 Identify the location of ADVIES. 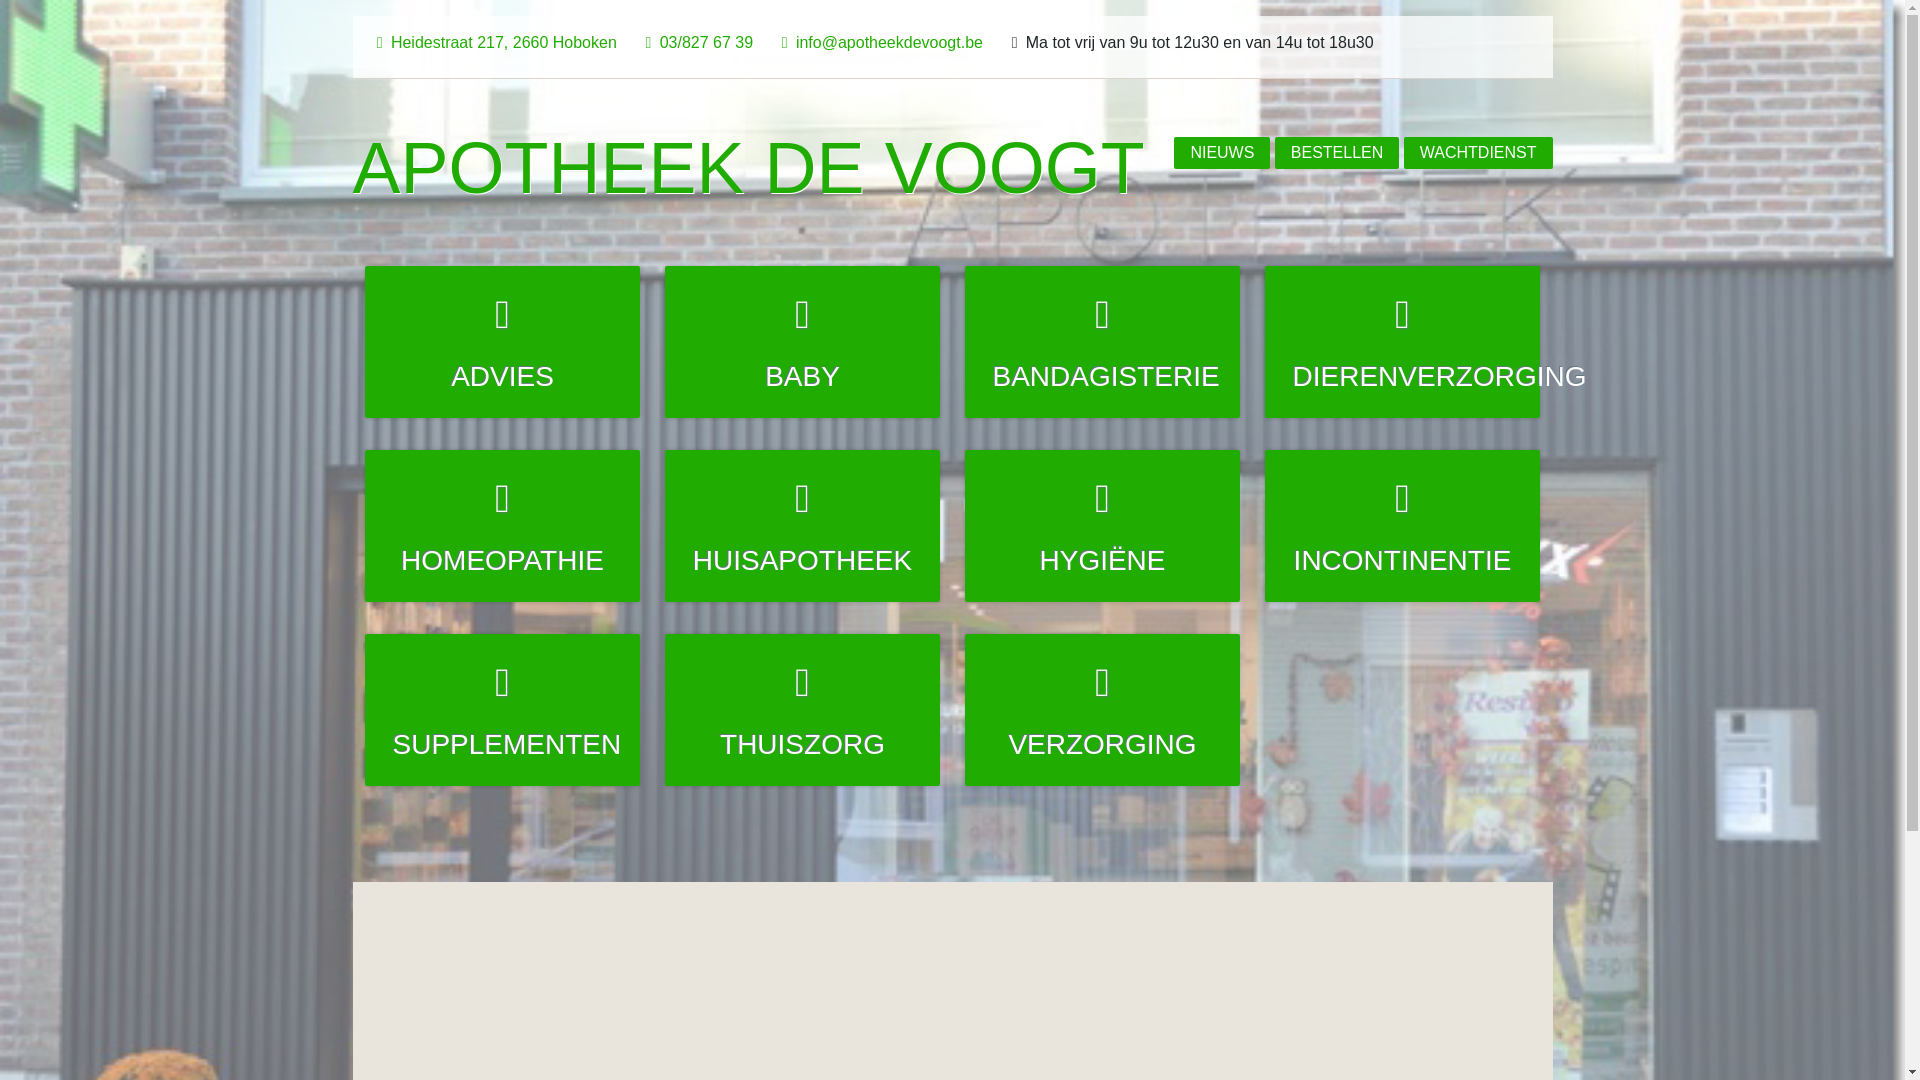
(502, 342).